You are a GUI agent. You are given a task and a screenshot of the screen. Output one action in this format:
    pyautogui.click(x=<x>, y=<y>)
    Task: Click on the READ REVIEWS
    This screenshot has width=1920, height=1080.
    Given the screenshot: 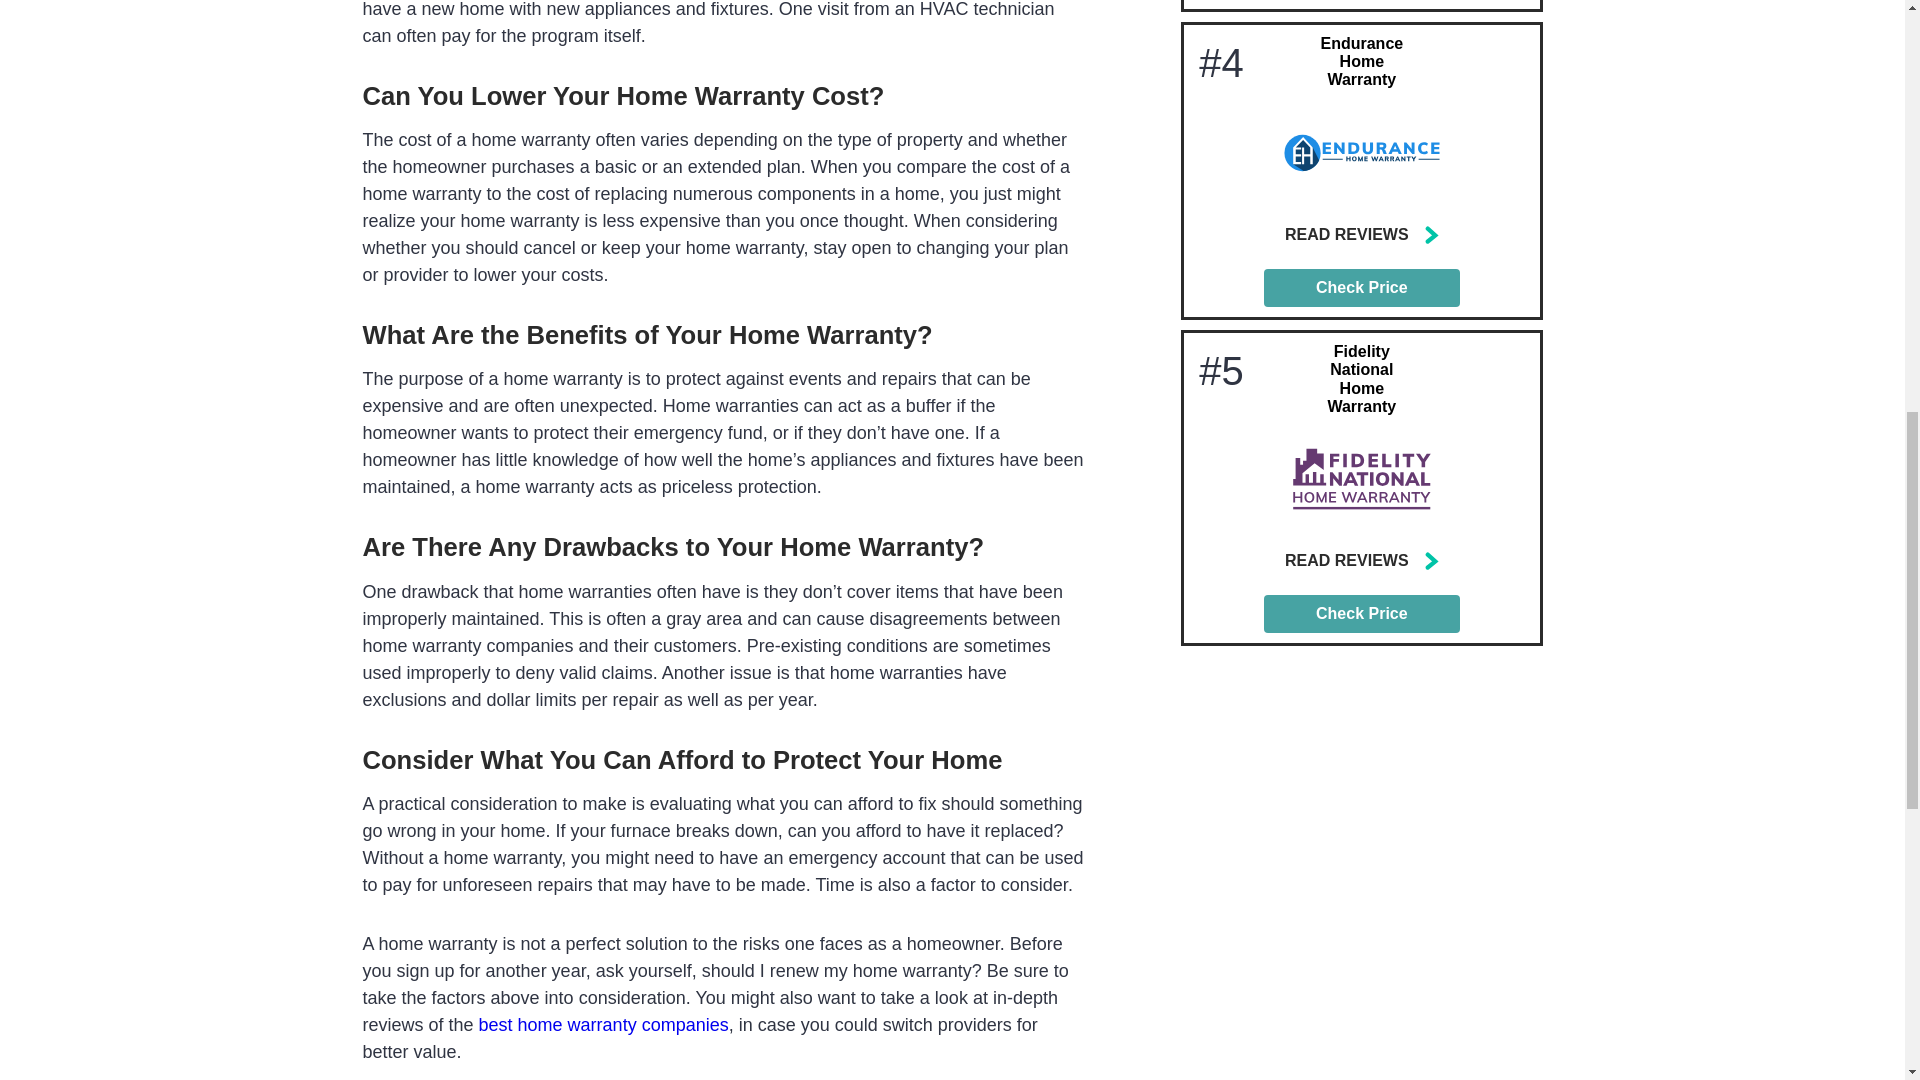 What is the action you would take?
    pyautogui.click(x=1362, y=234)
    